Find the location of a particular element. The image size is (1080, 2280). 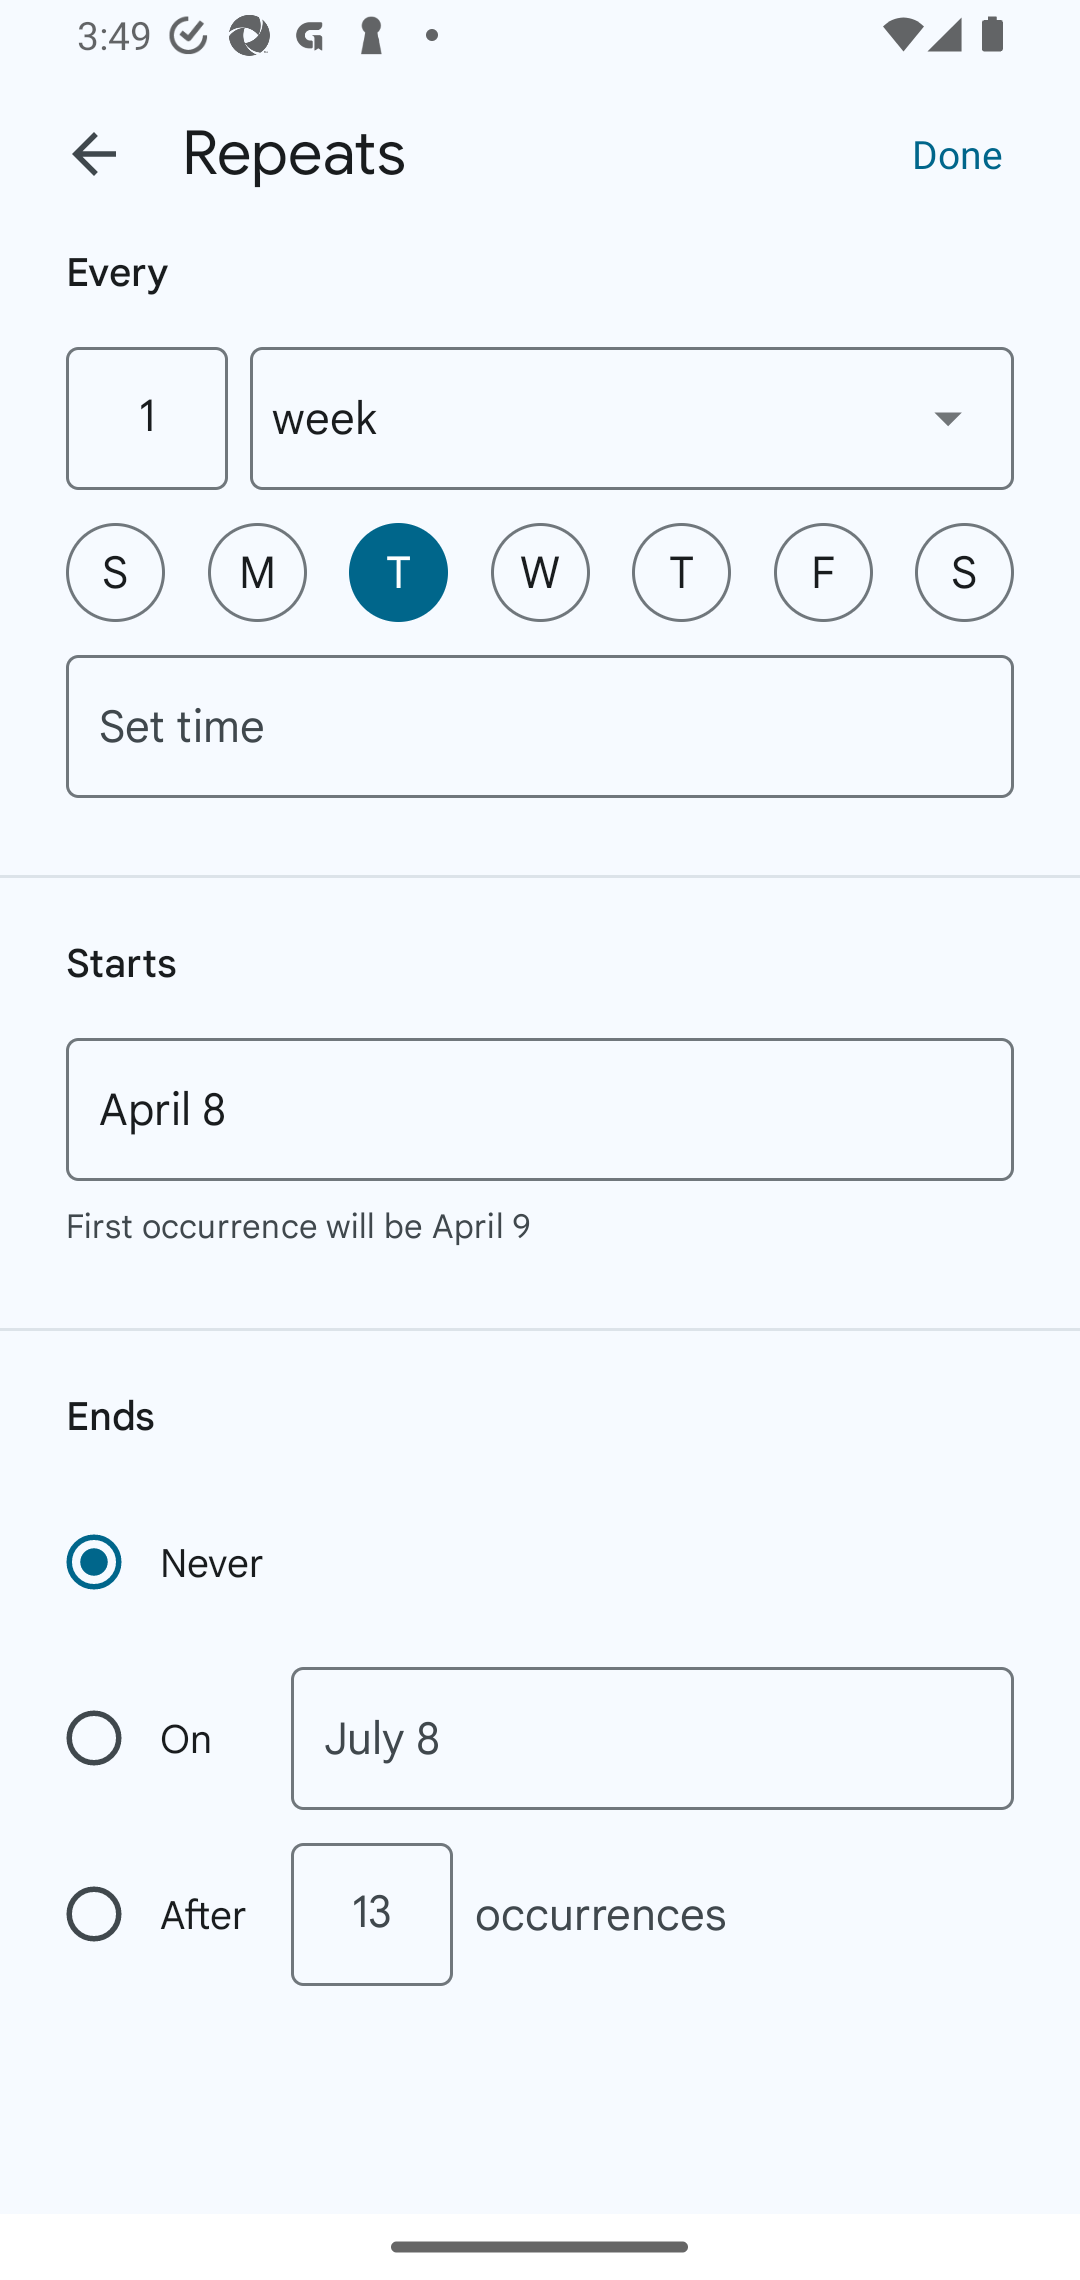

Show dropdown menu is located at coordinates (948, 417).